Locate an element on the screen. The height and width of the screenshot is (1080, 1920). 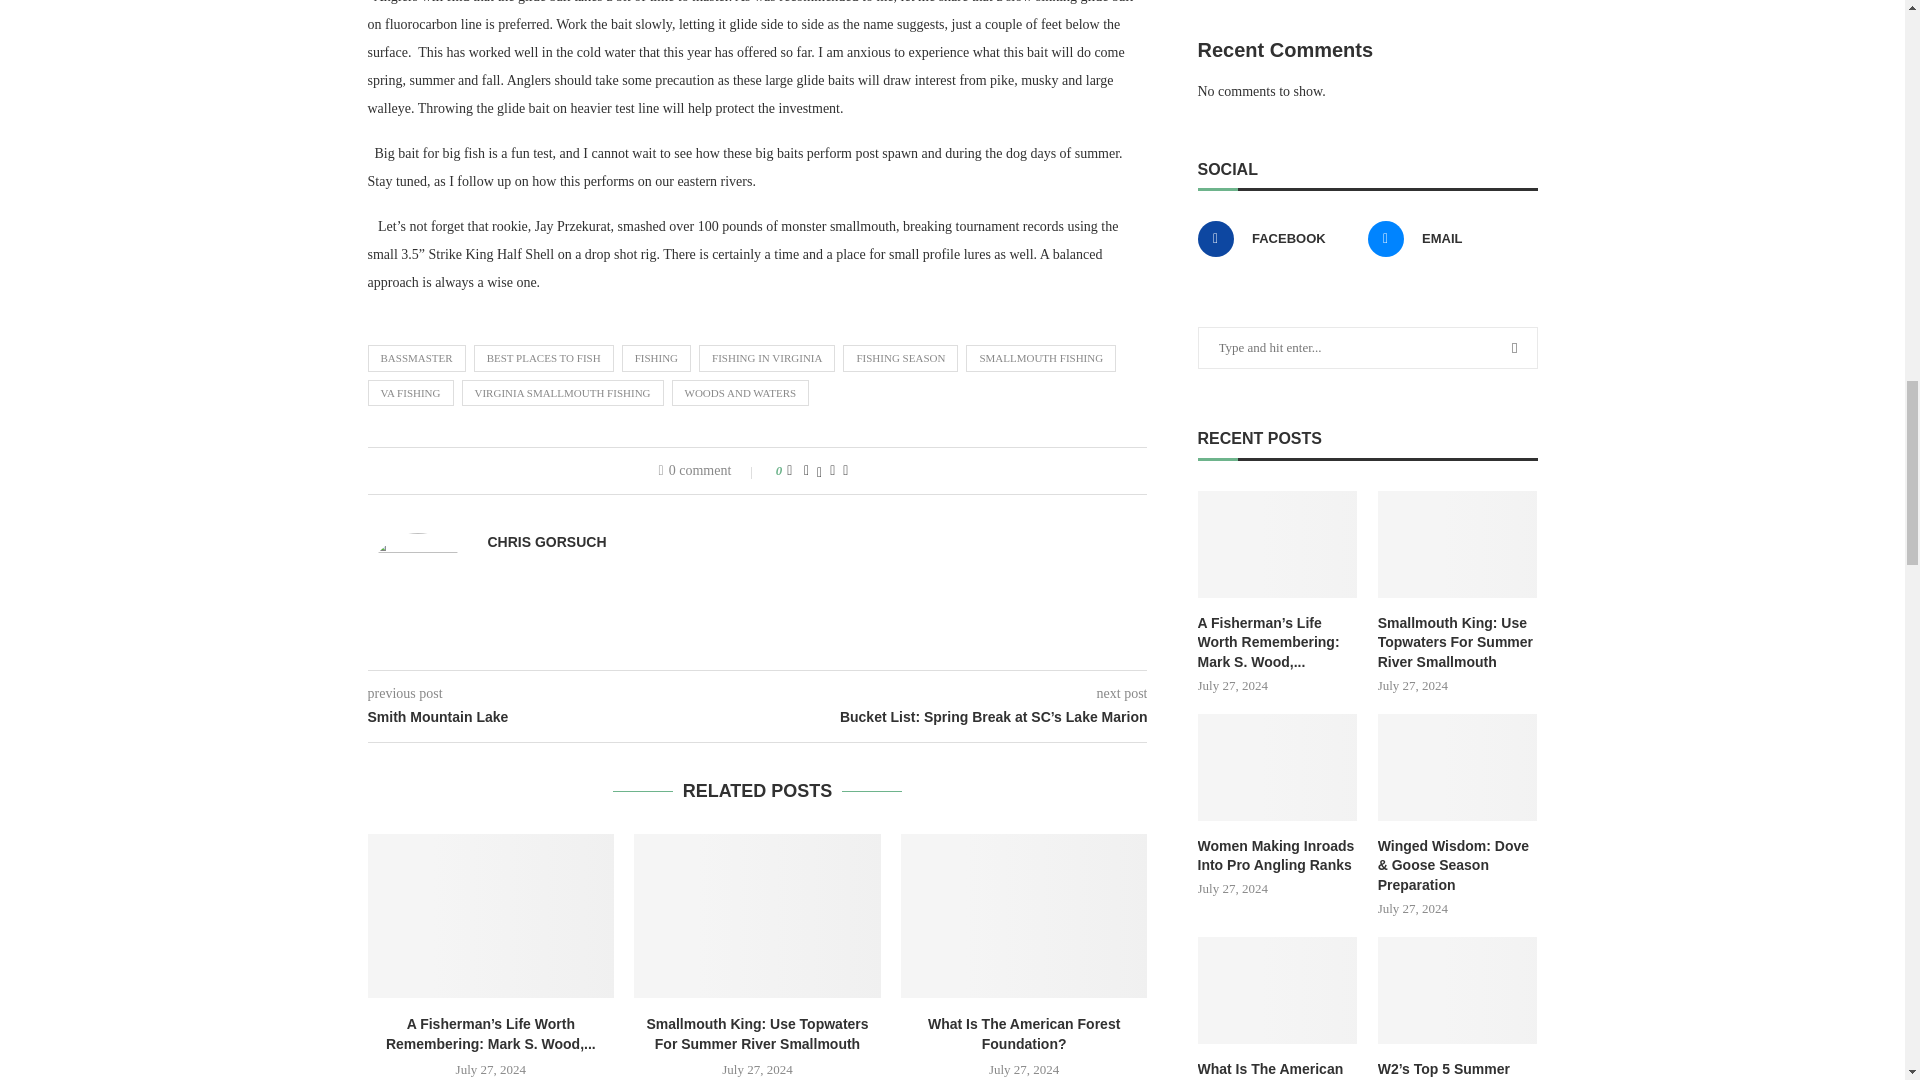
What Is The American Forest Foundation? is located at coordinates (1024, 915).